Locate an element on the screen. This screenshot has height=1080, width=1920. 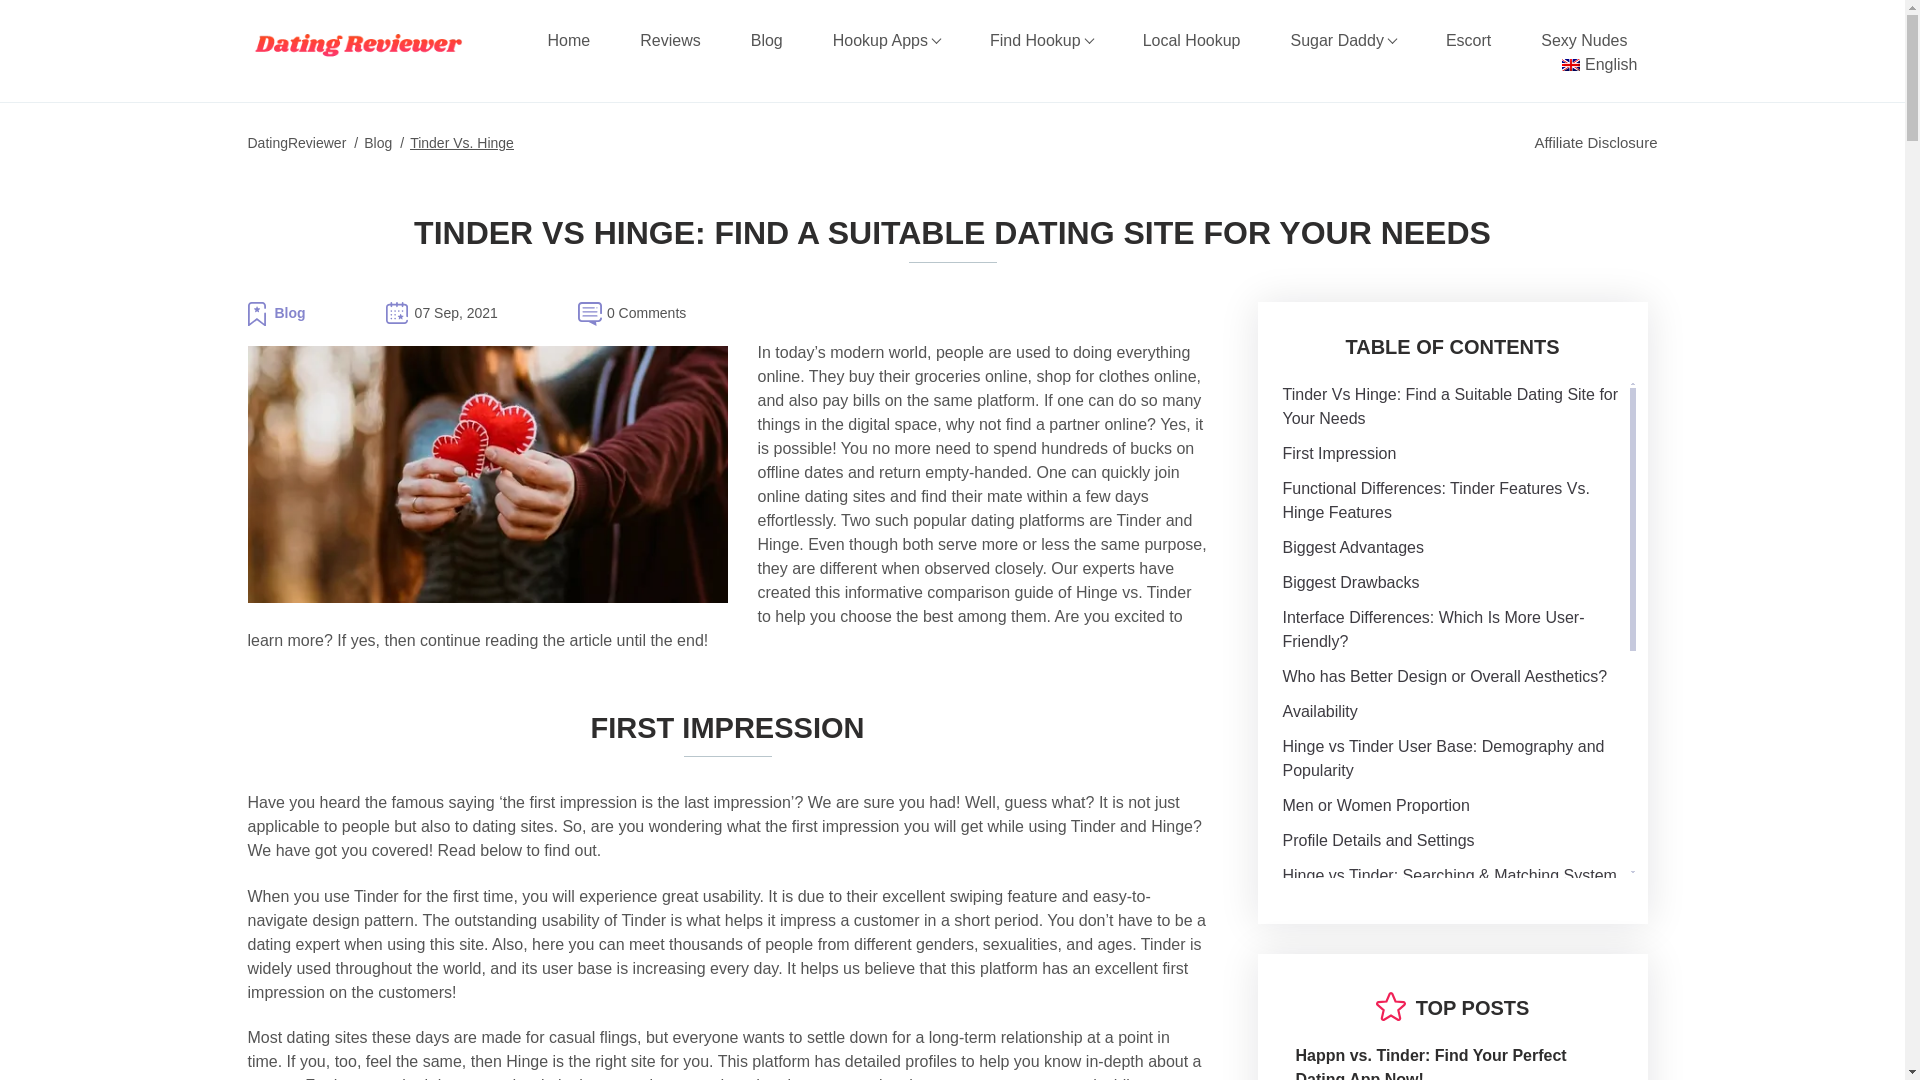
English is located at coordinates (1598, 64).